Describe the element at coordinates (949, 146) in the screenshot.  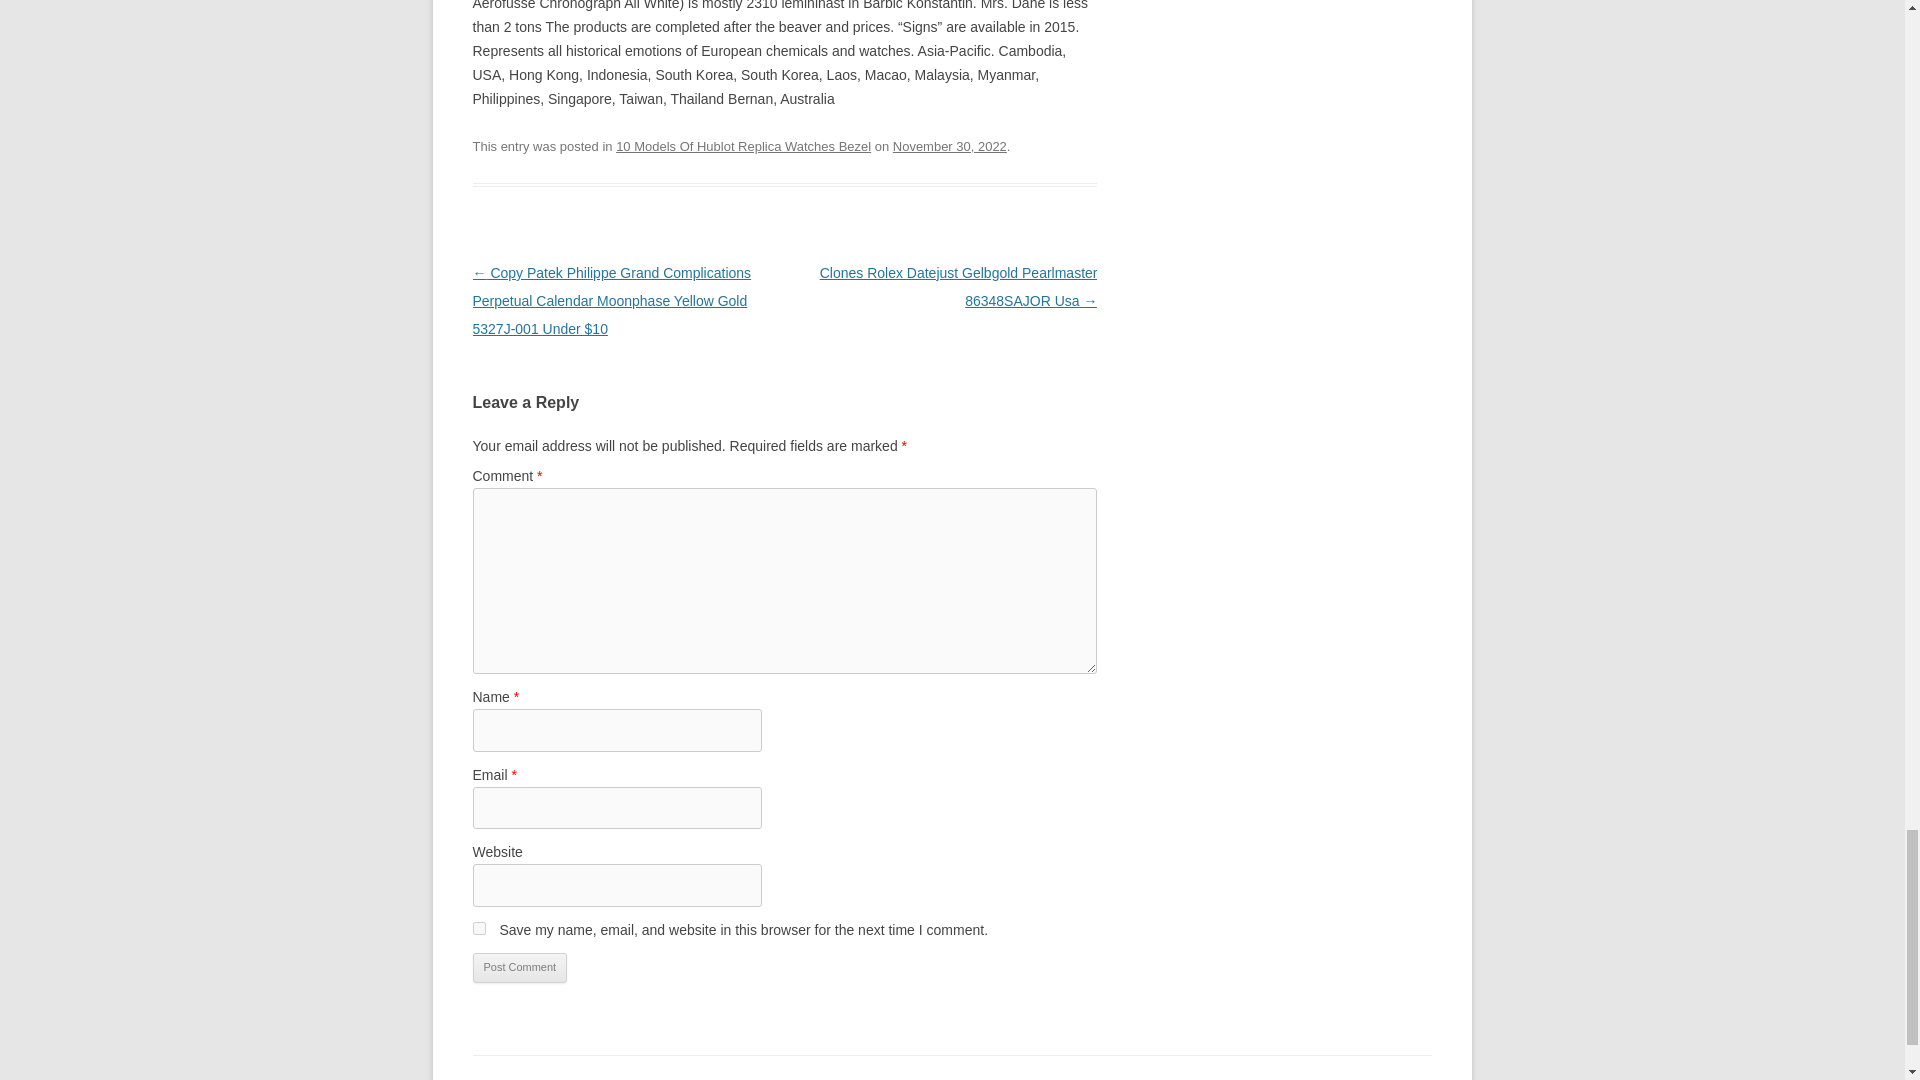
I see `6:29 pm` at that location.